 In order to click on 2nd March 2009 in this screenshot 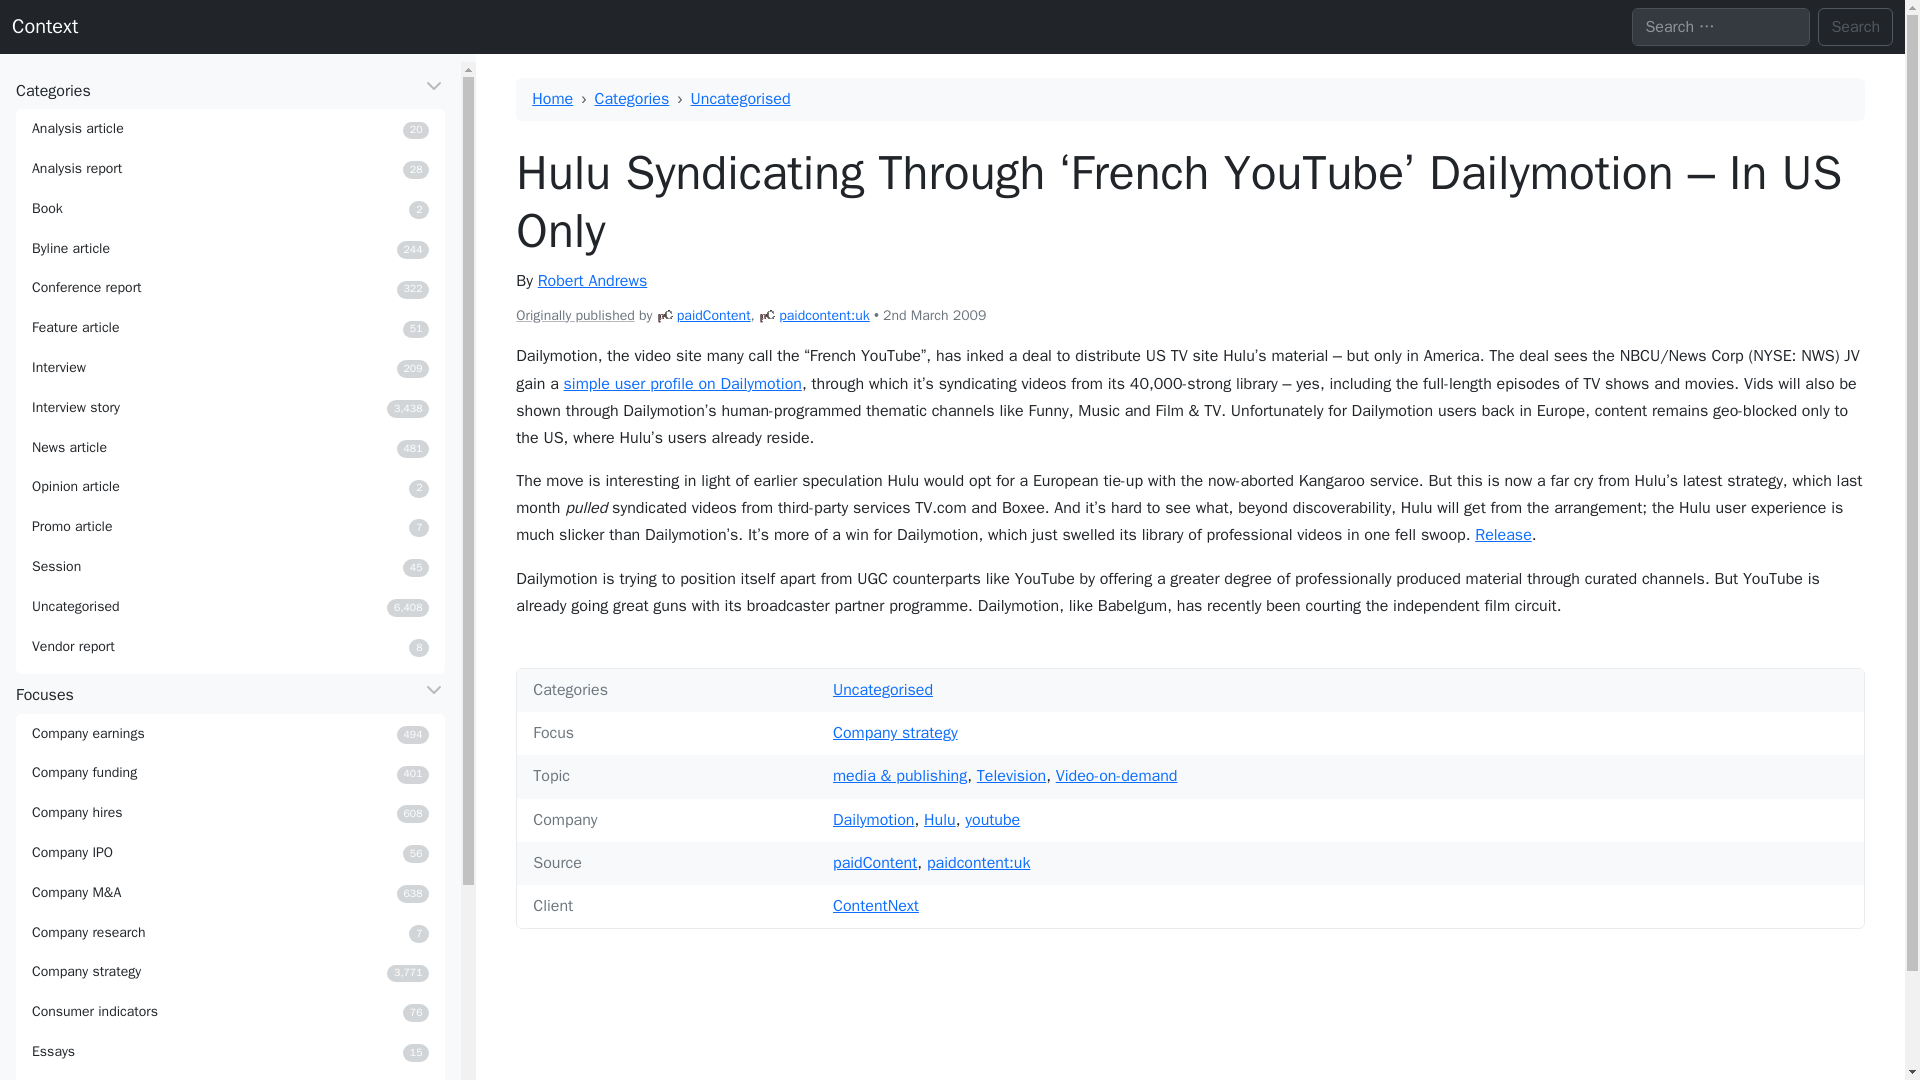, I will do `click(230, 287)`.